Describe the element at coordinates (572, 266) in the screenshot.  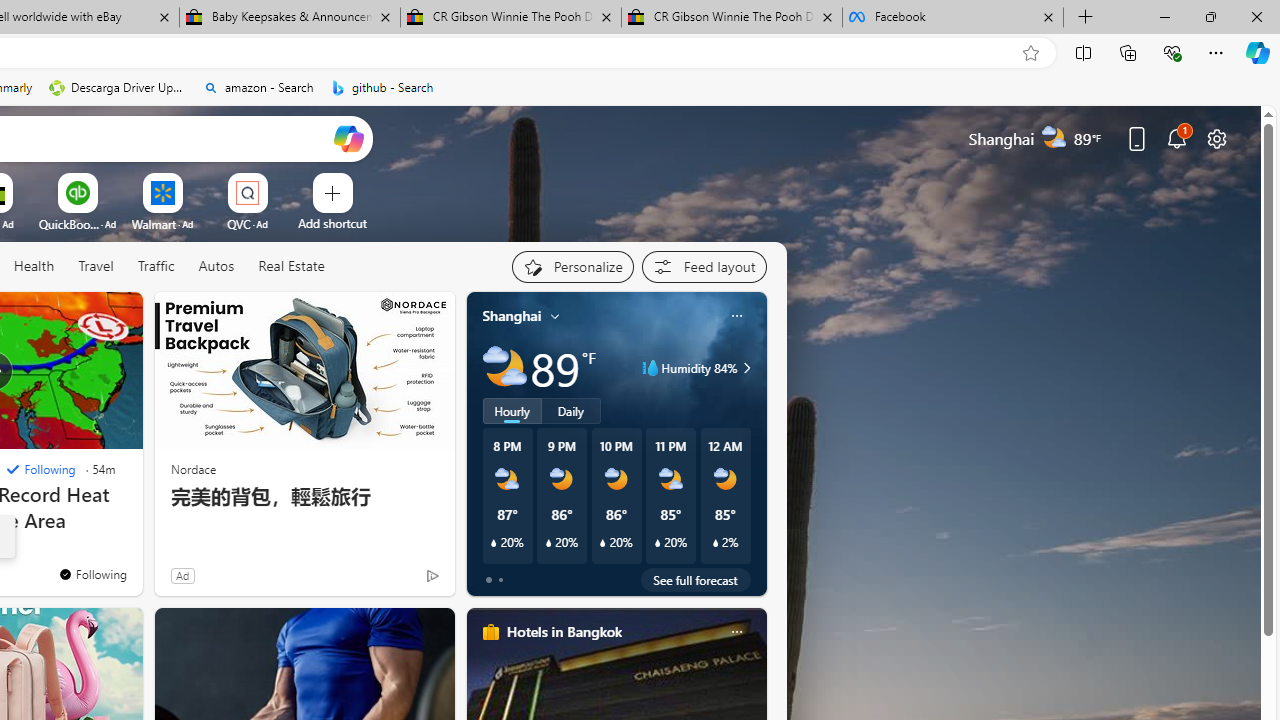
I see `Personalize your feed"` at that location.